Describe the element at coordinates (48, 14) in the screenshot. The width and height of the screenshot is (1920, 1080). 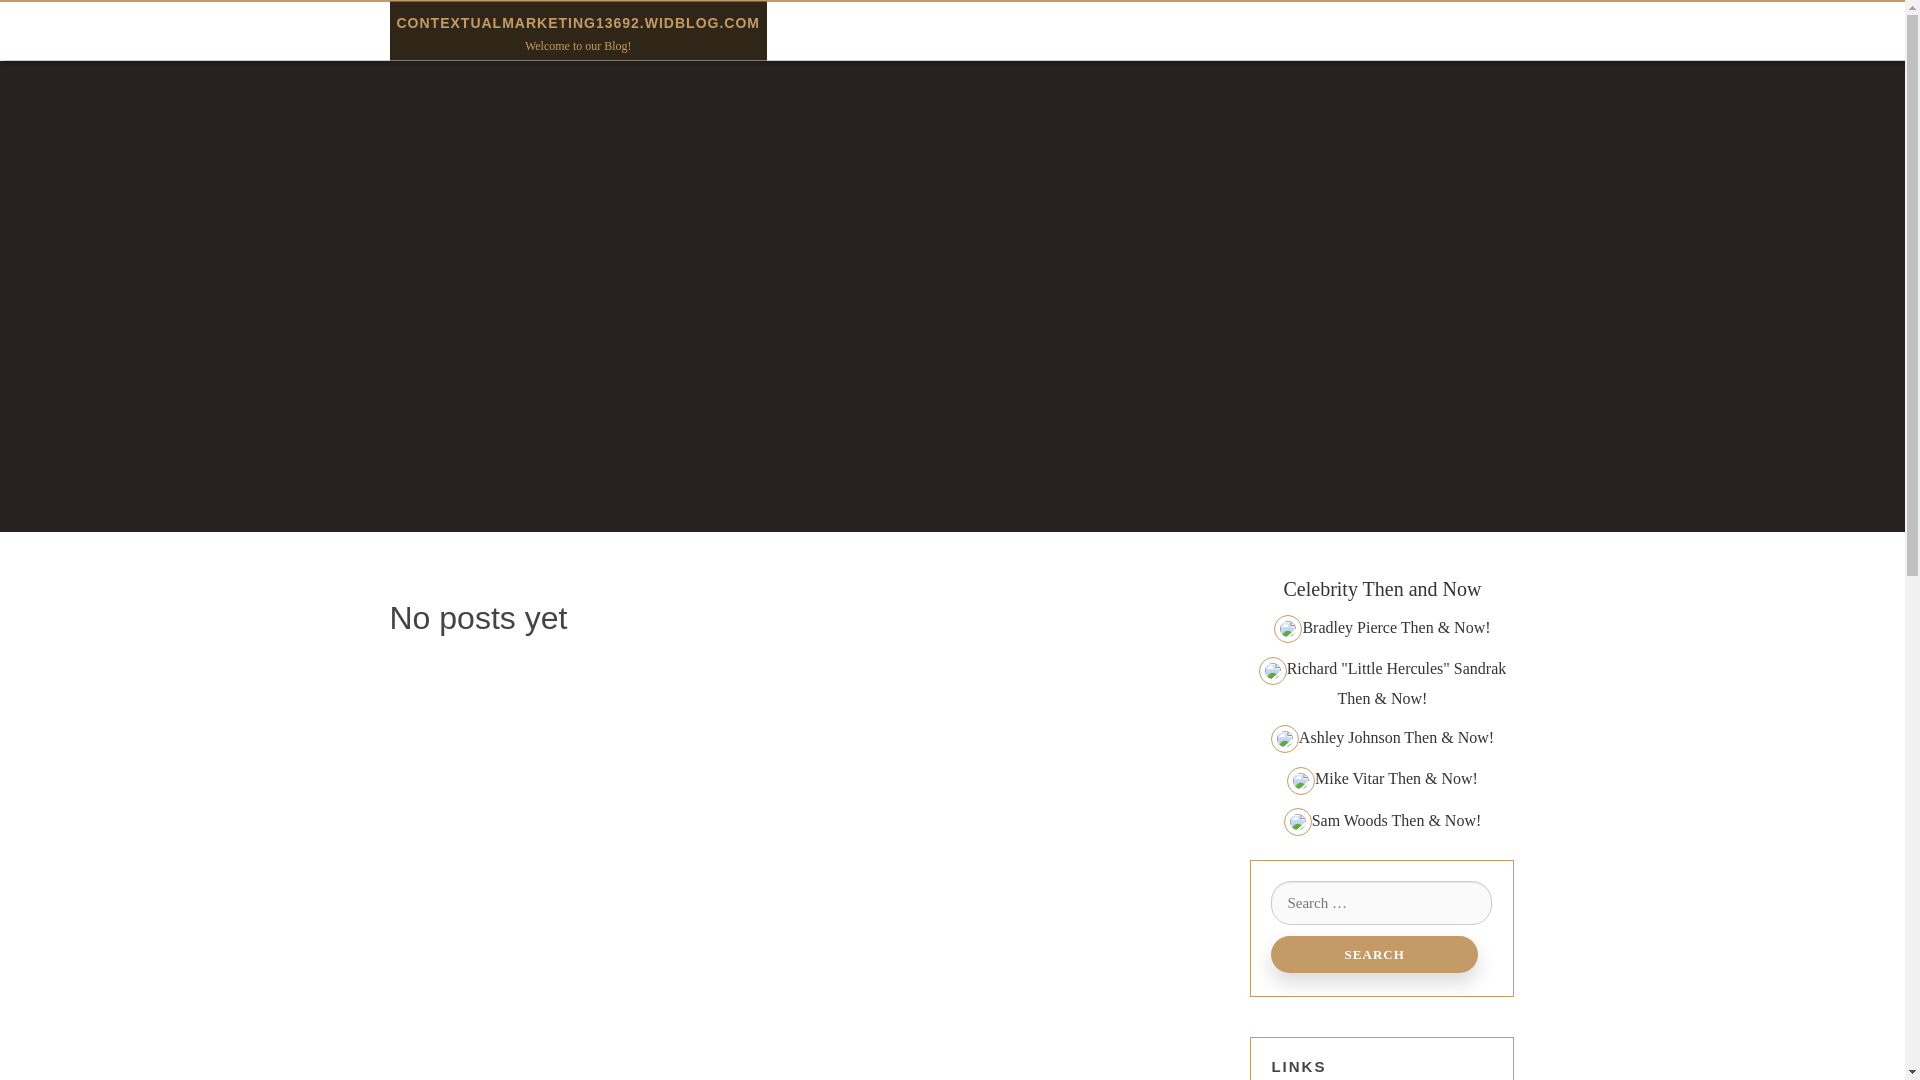
I see `Skip to content` at that location.